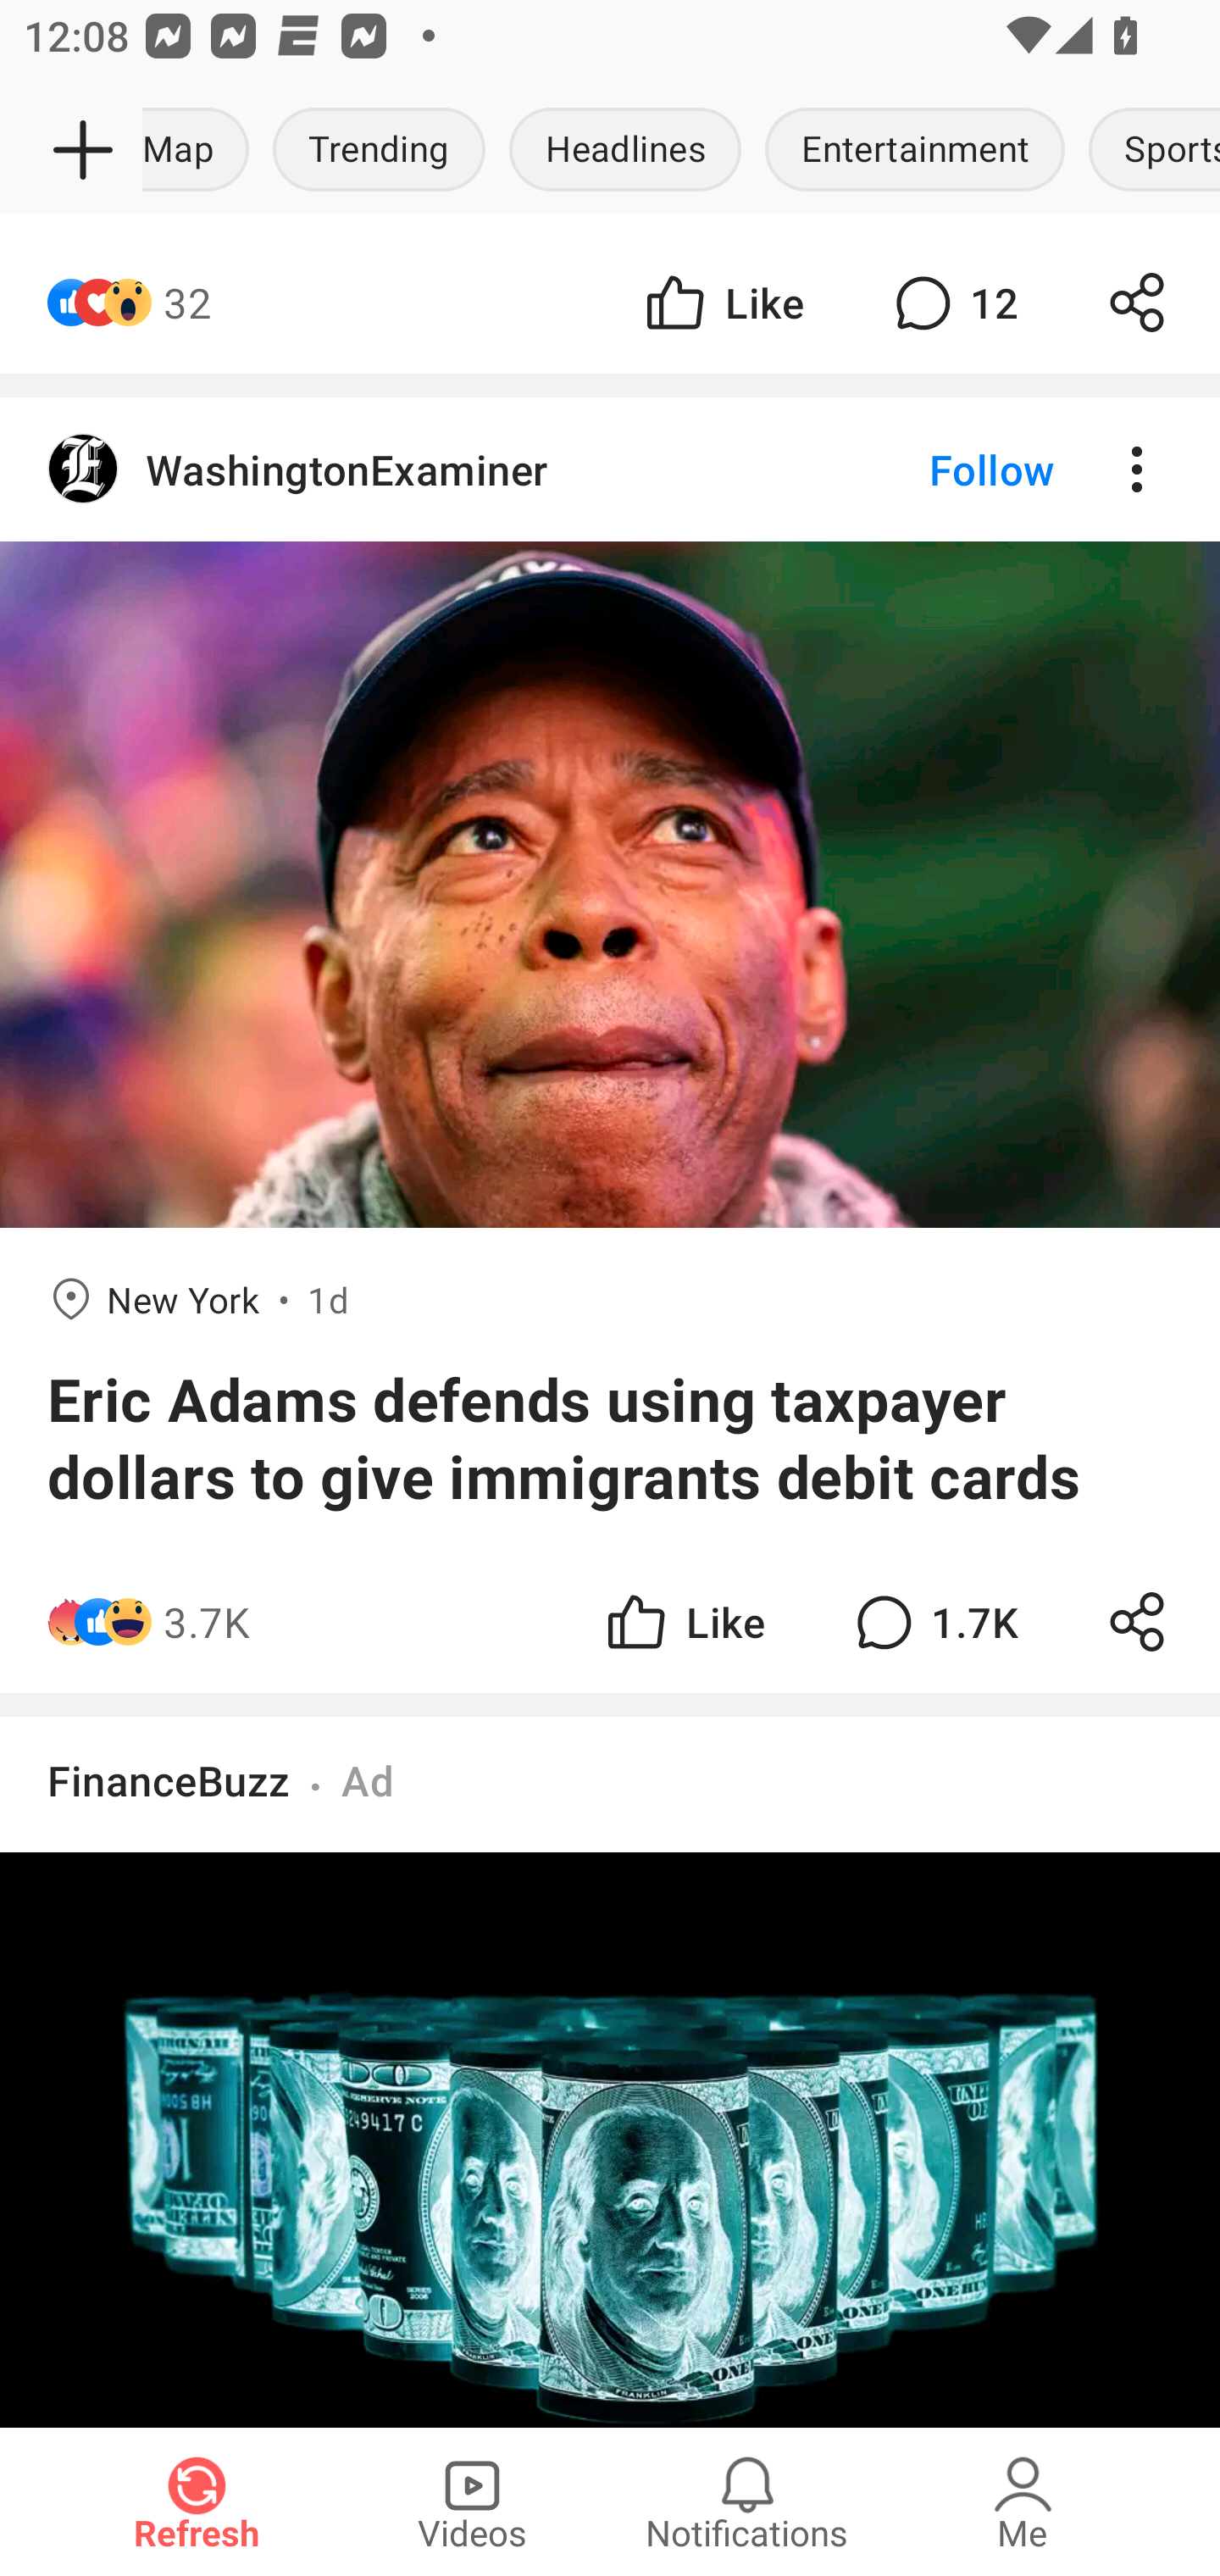  I want to click on 1.7K, so click(933, 1622).